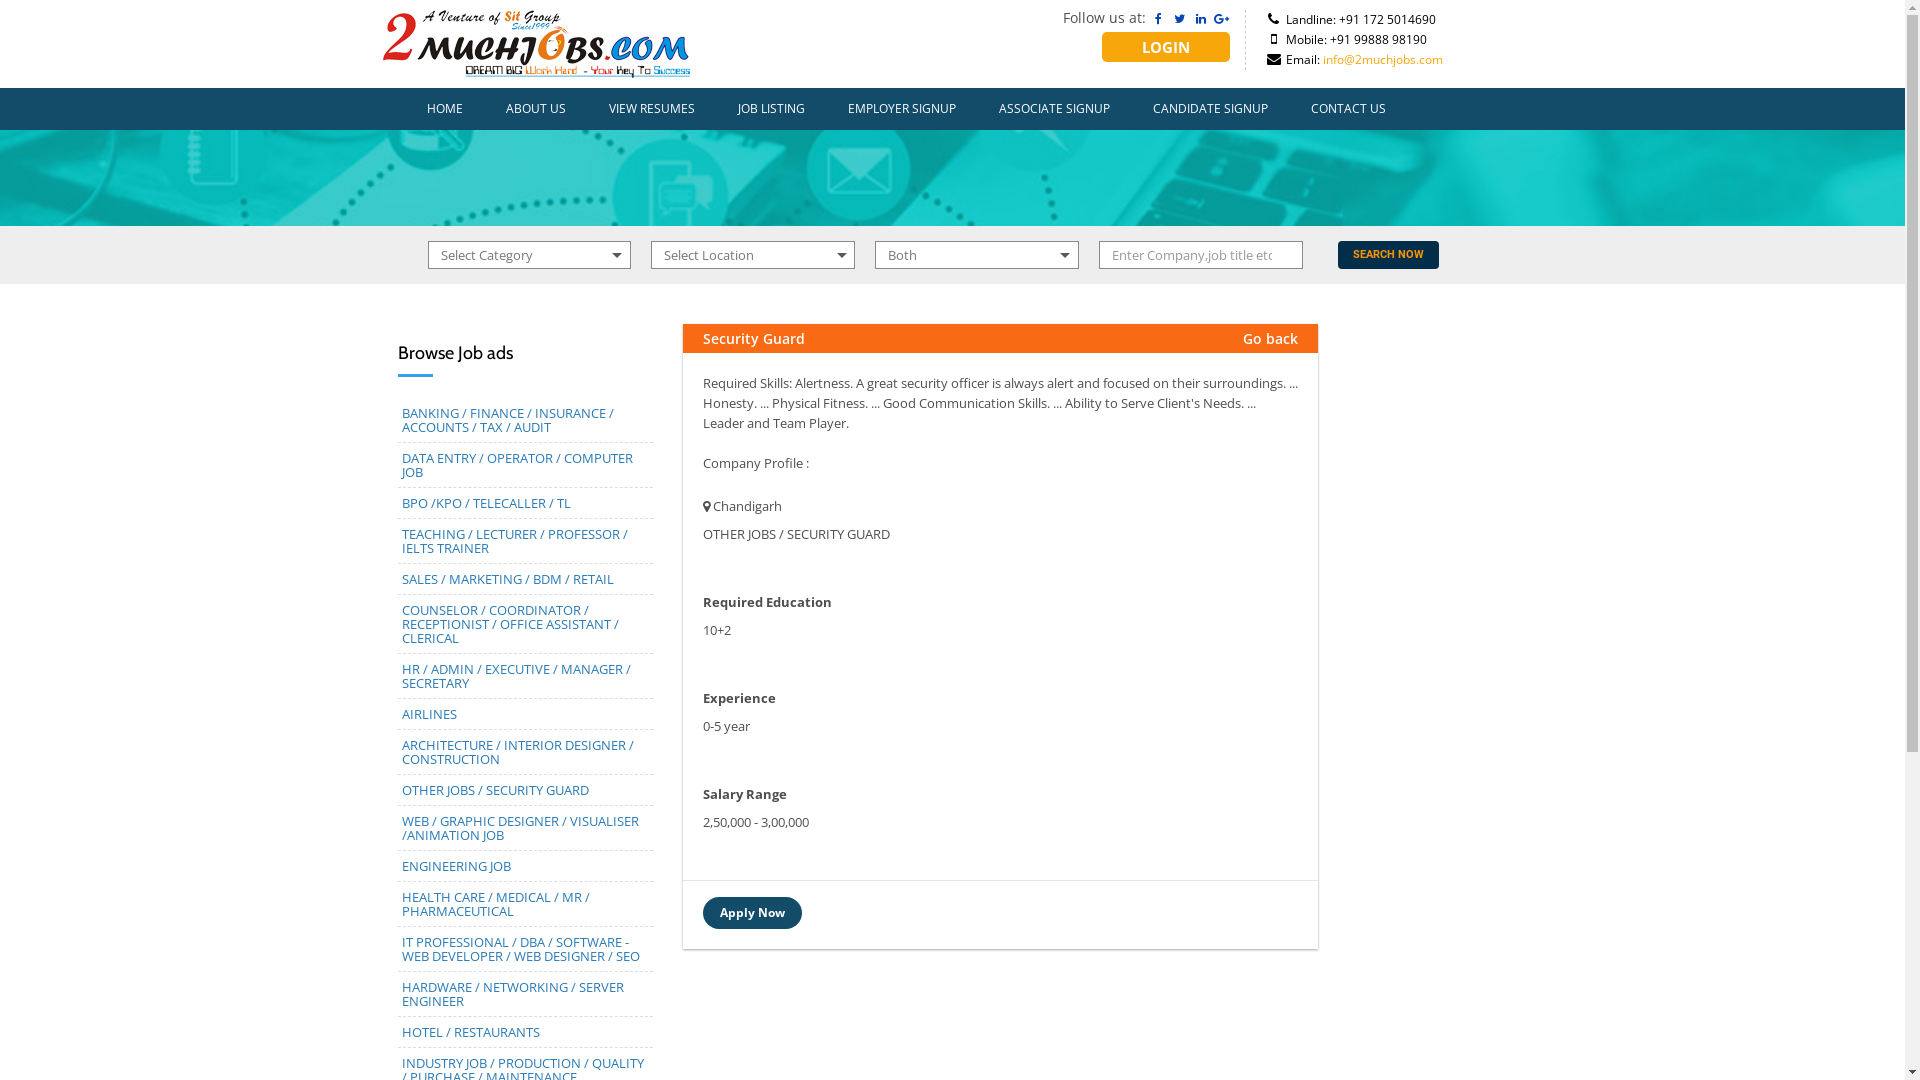 The height and width of the screenshot is (1080, 1920). I want to click on ABOUT US, so click(536, 109).